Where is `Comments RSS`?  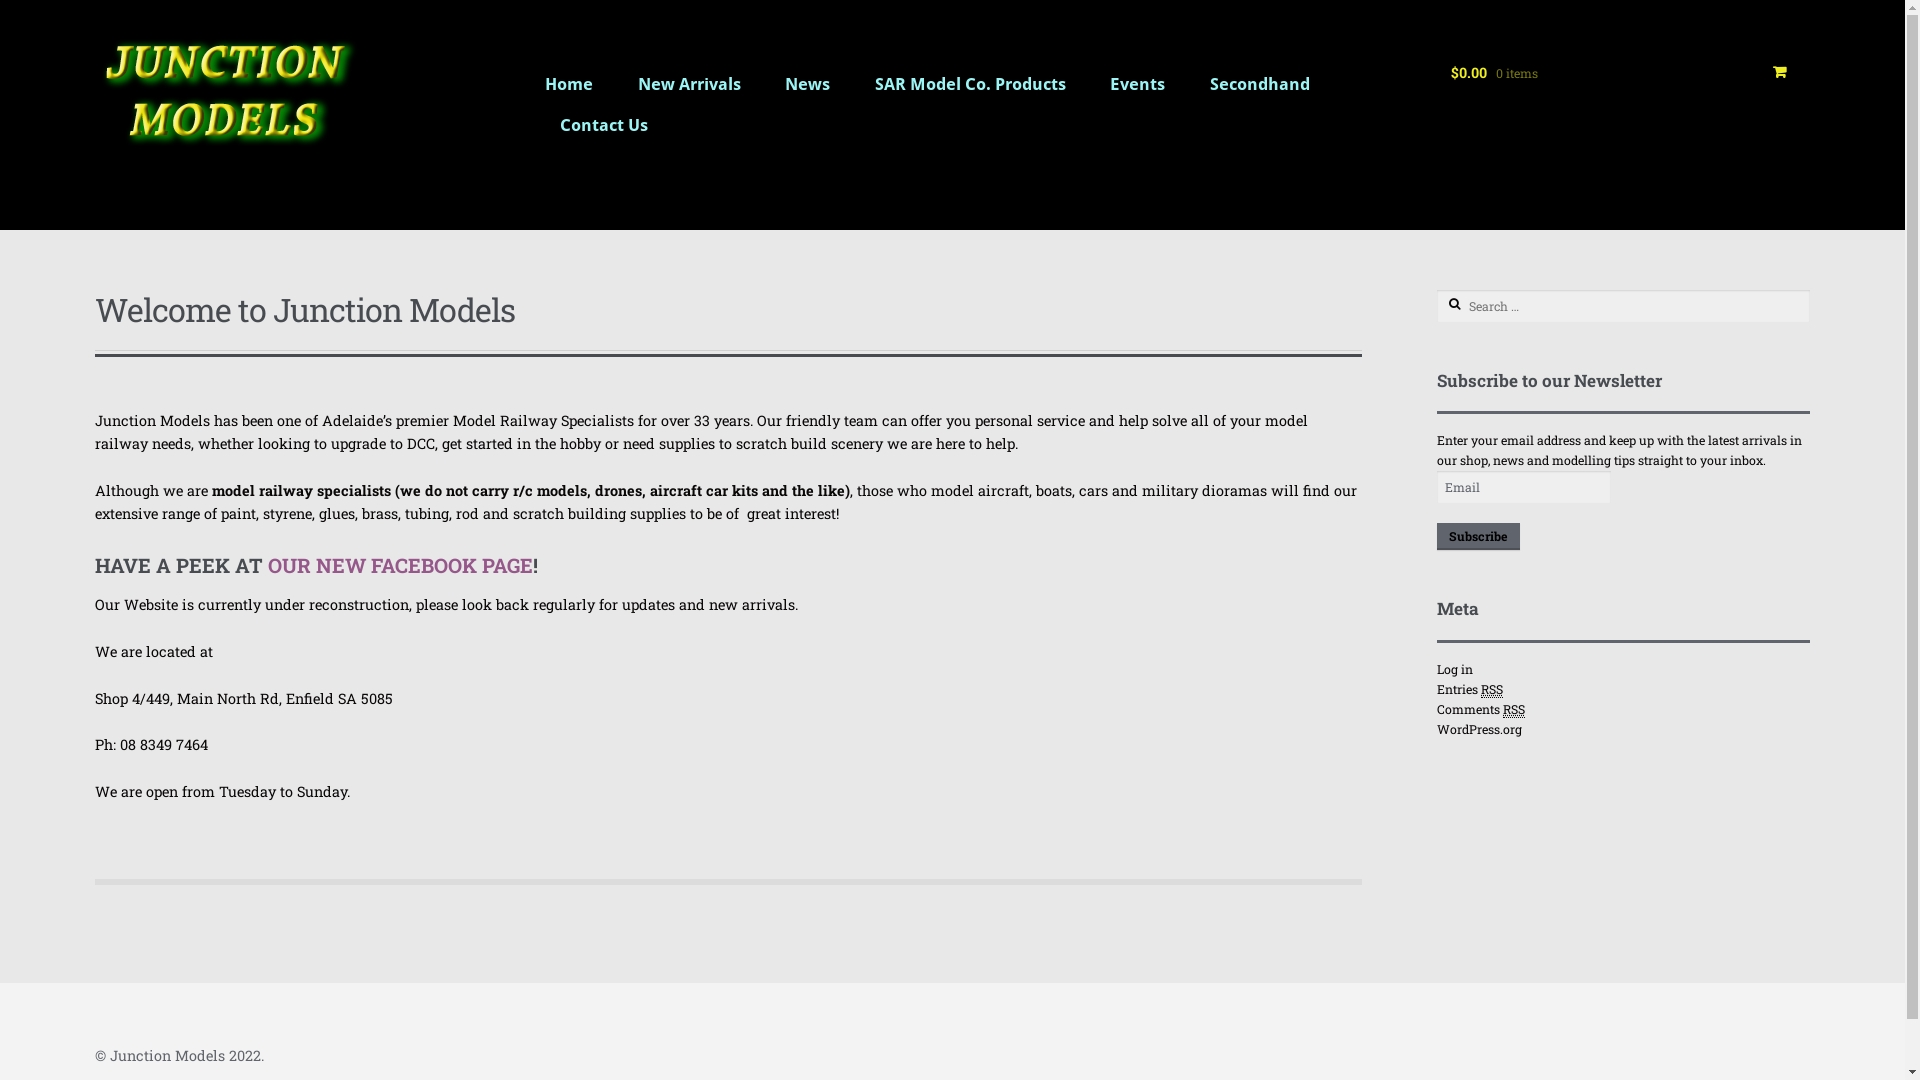 Comments RSS is located at coordinates (1481, 710).